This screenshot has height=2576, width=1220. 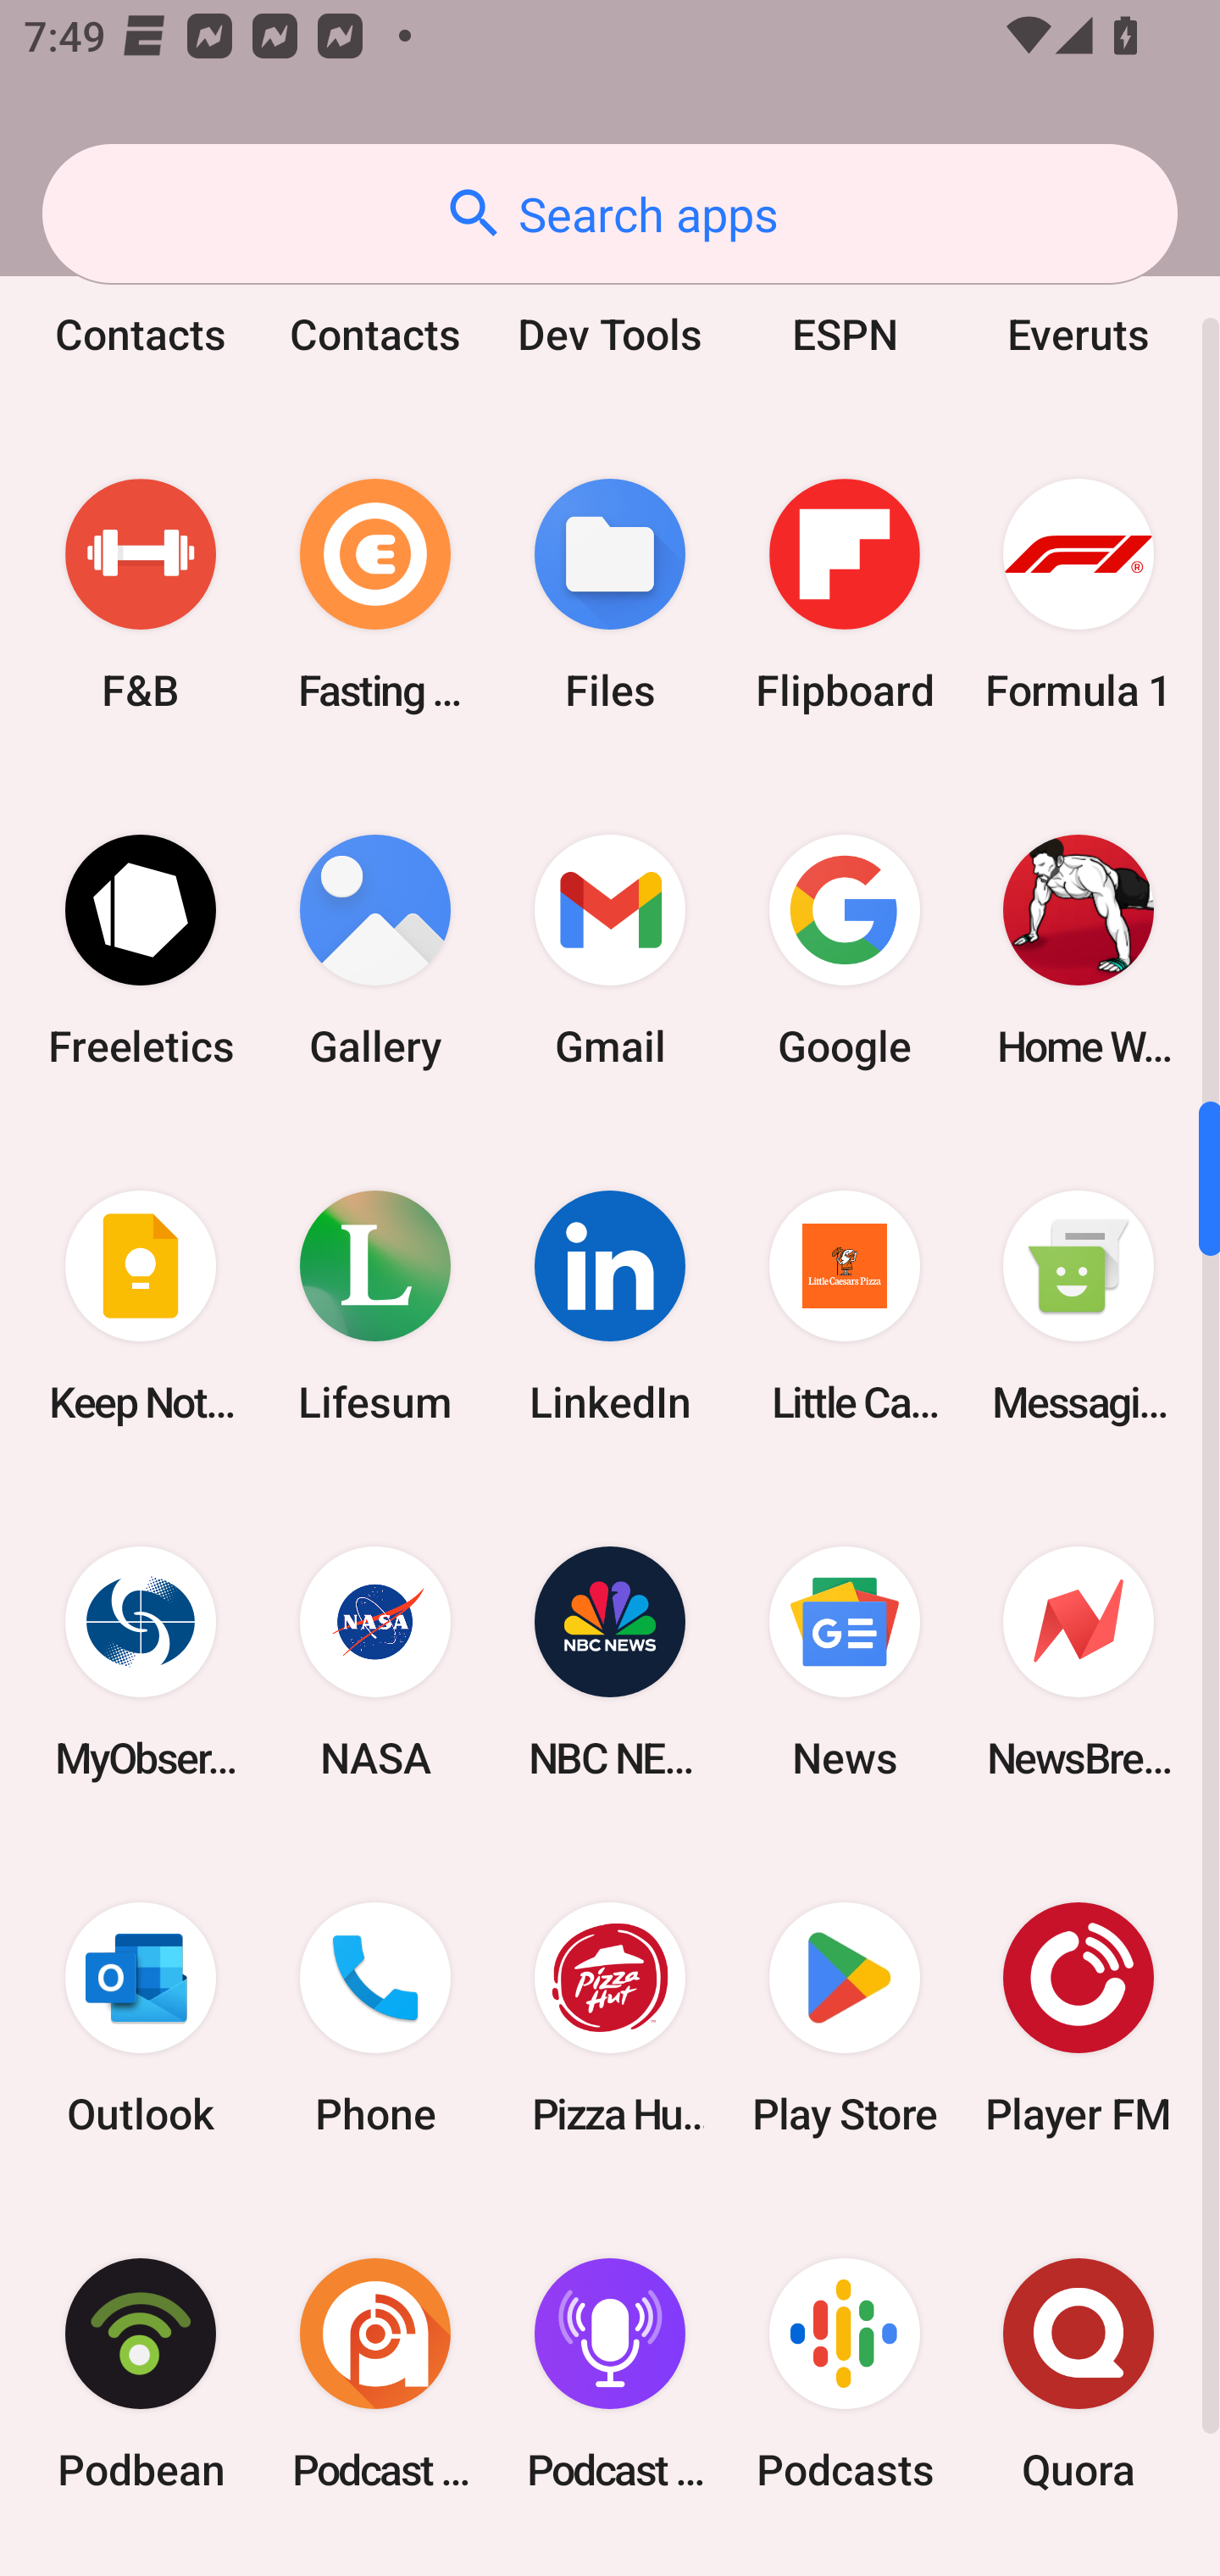 What do you see at coordinates (610, 951) in the screenshot?
I see `Gmail` at bounding box center [610, 951].